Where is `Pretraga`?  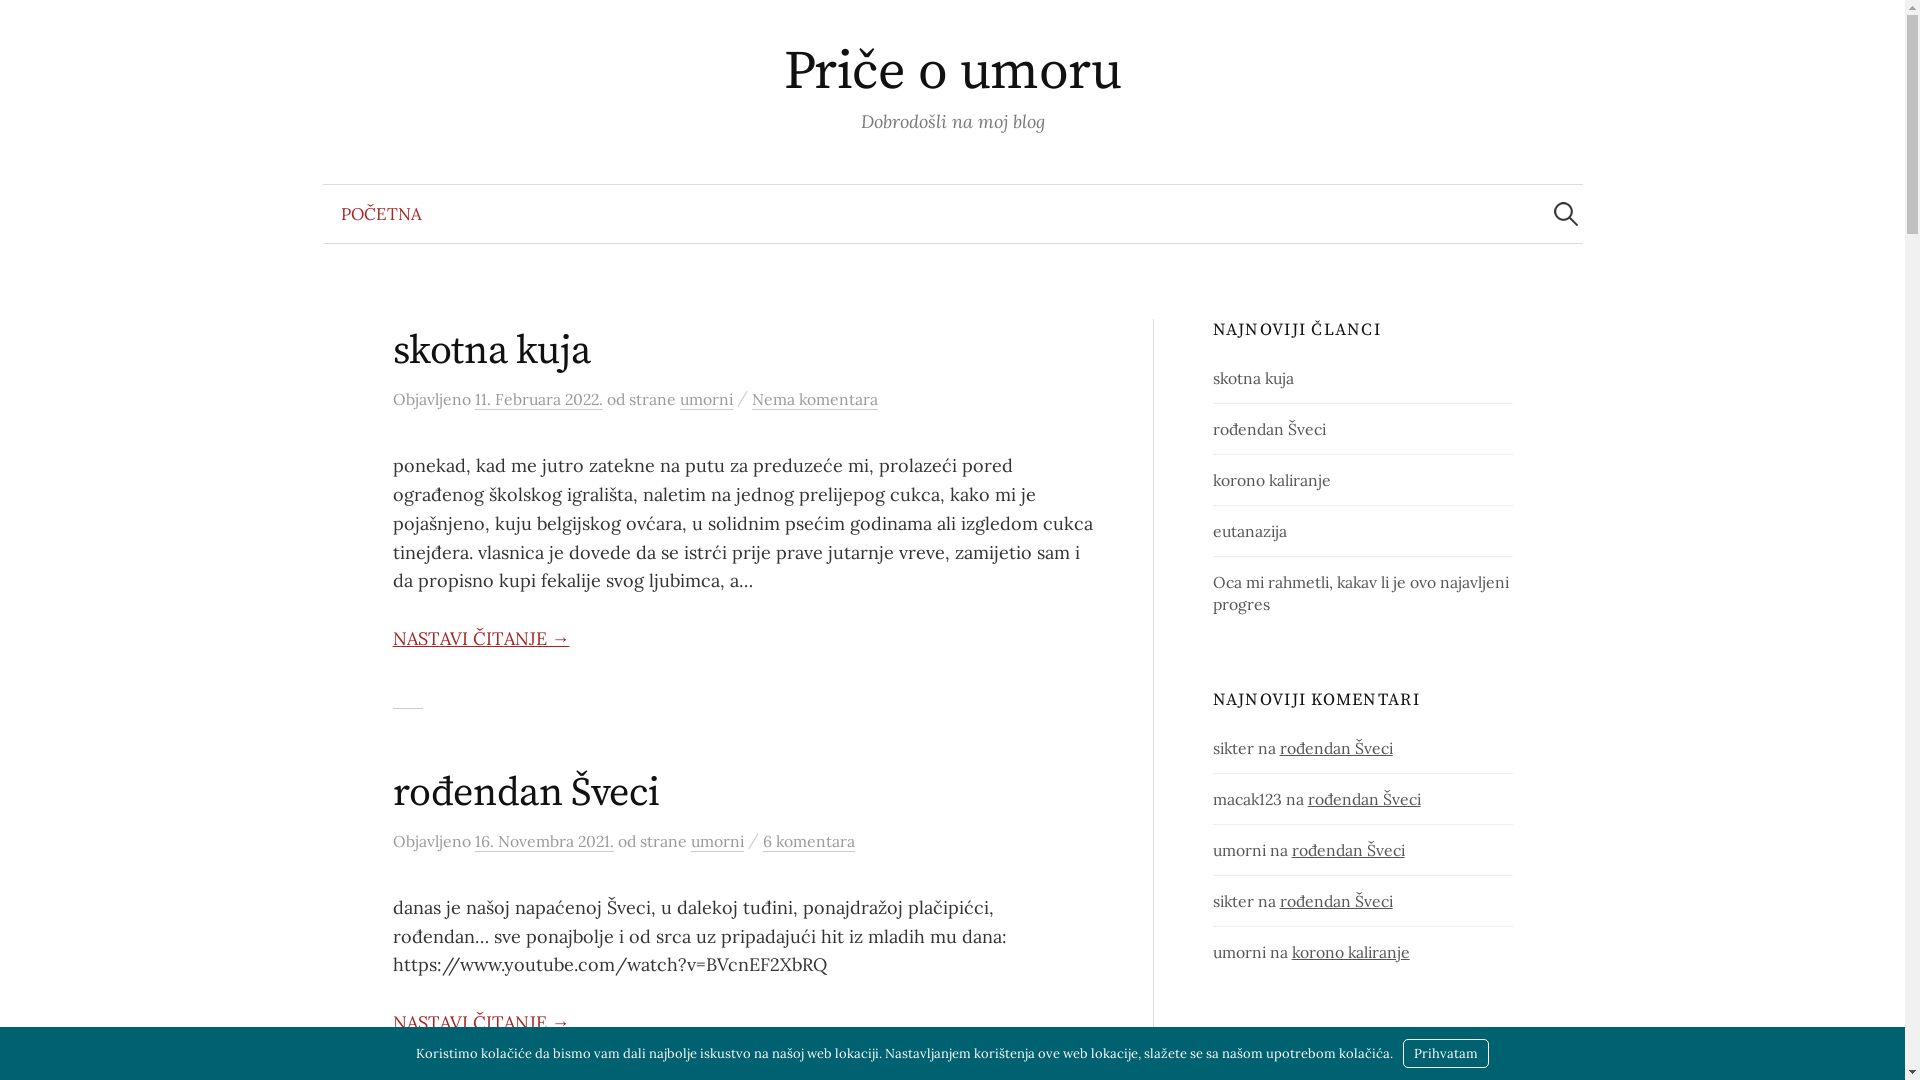
Pretraga is located at coordinates (25, 25).